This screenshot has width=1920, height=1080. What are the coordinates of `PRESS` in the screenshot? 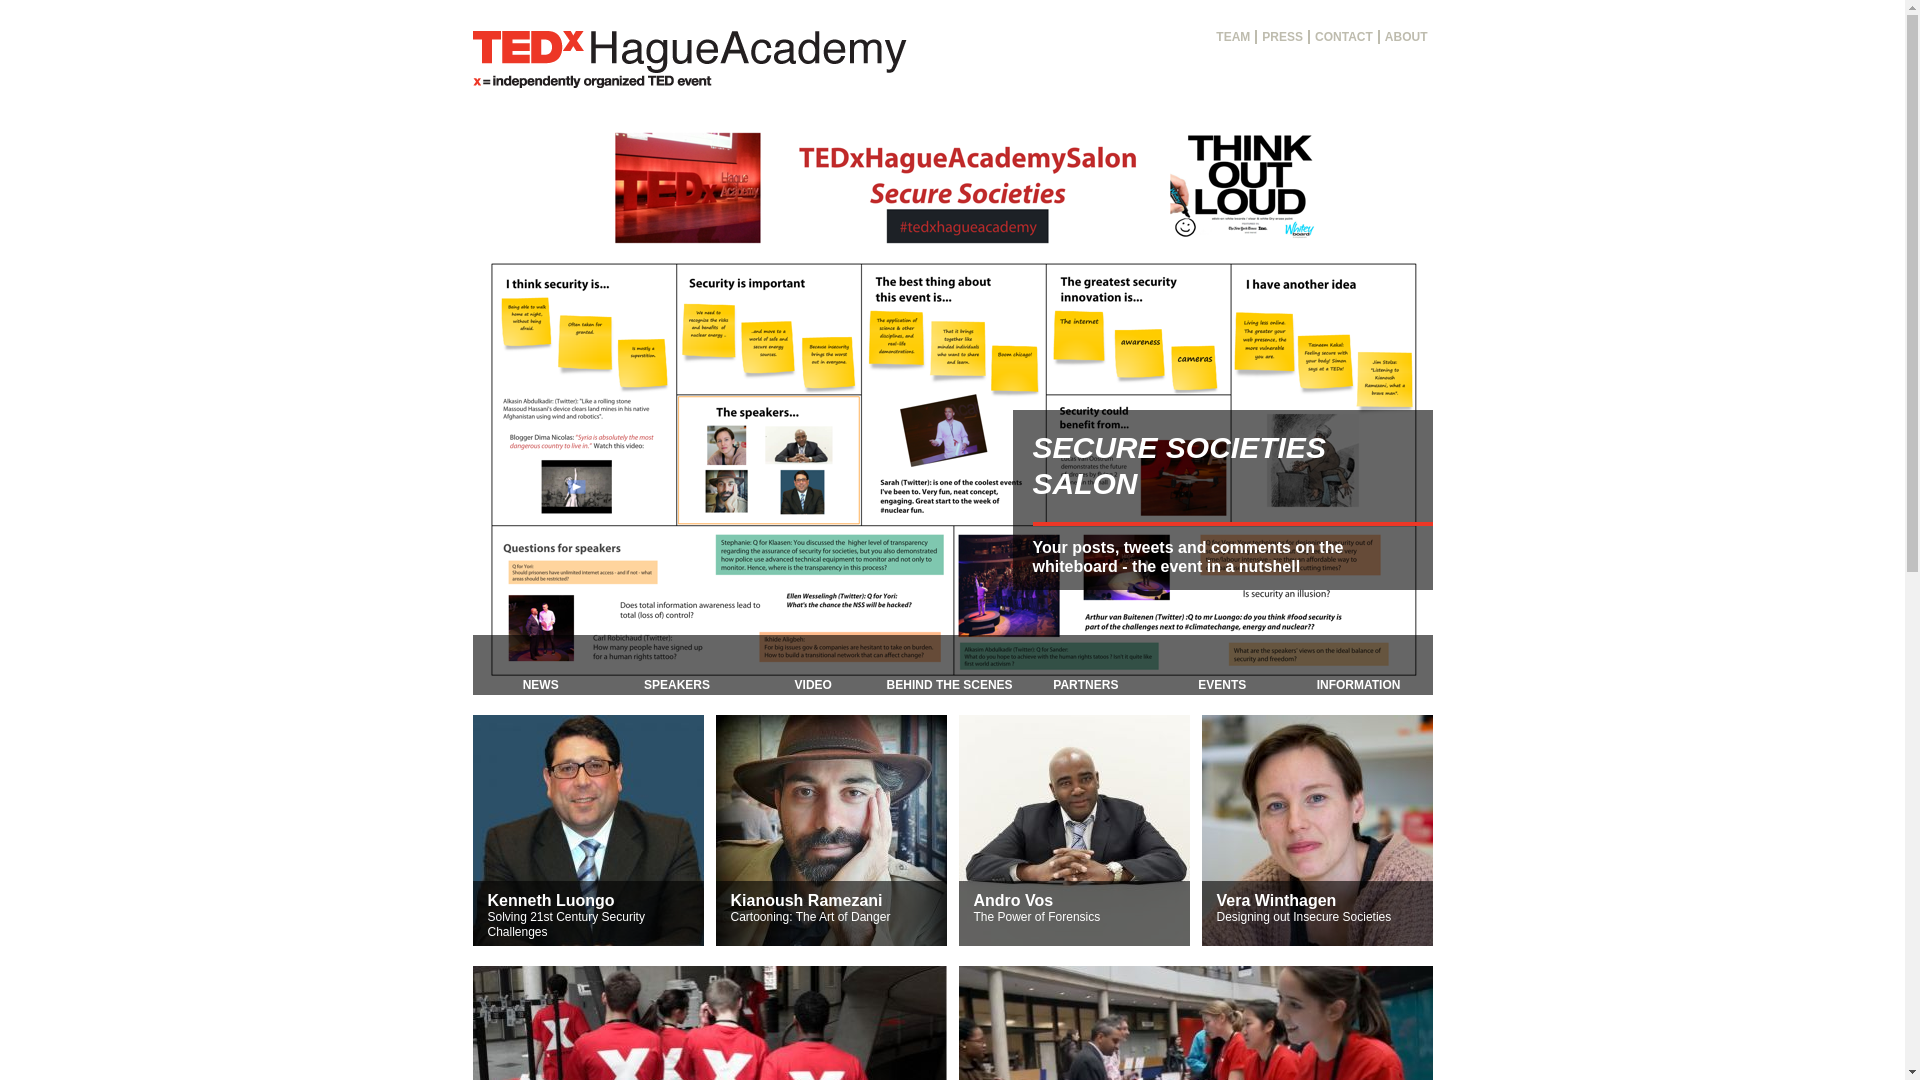 It's located at (1283, 37).